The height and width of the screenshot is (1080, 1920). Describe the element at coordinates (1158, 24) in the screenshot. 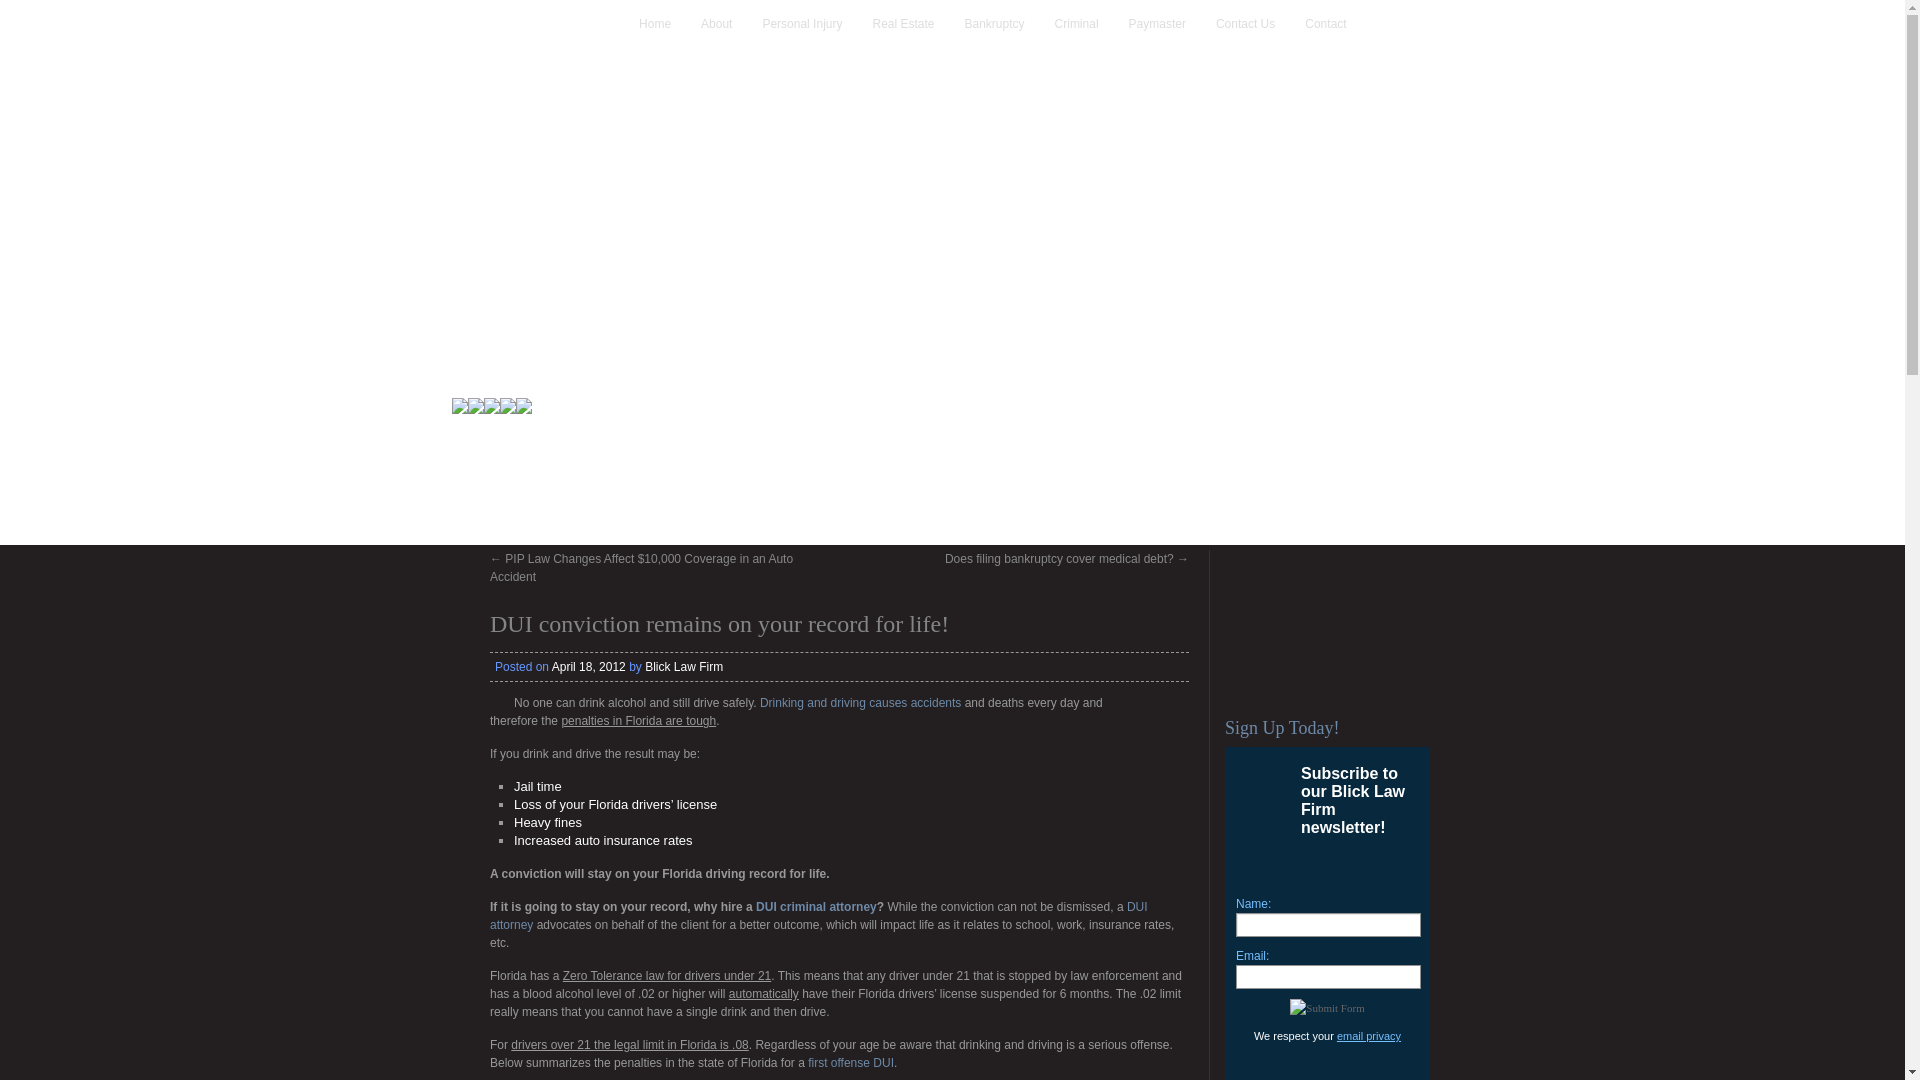

I see `Paymaster` at that location.